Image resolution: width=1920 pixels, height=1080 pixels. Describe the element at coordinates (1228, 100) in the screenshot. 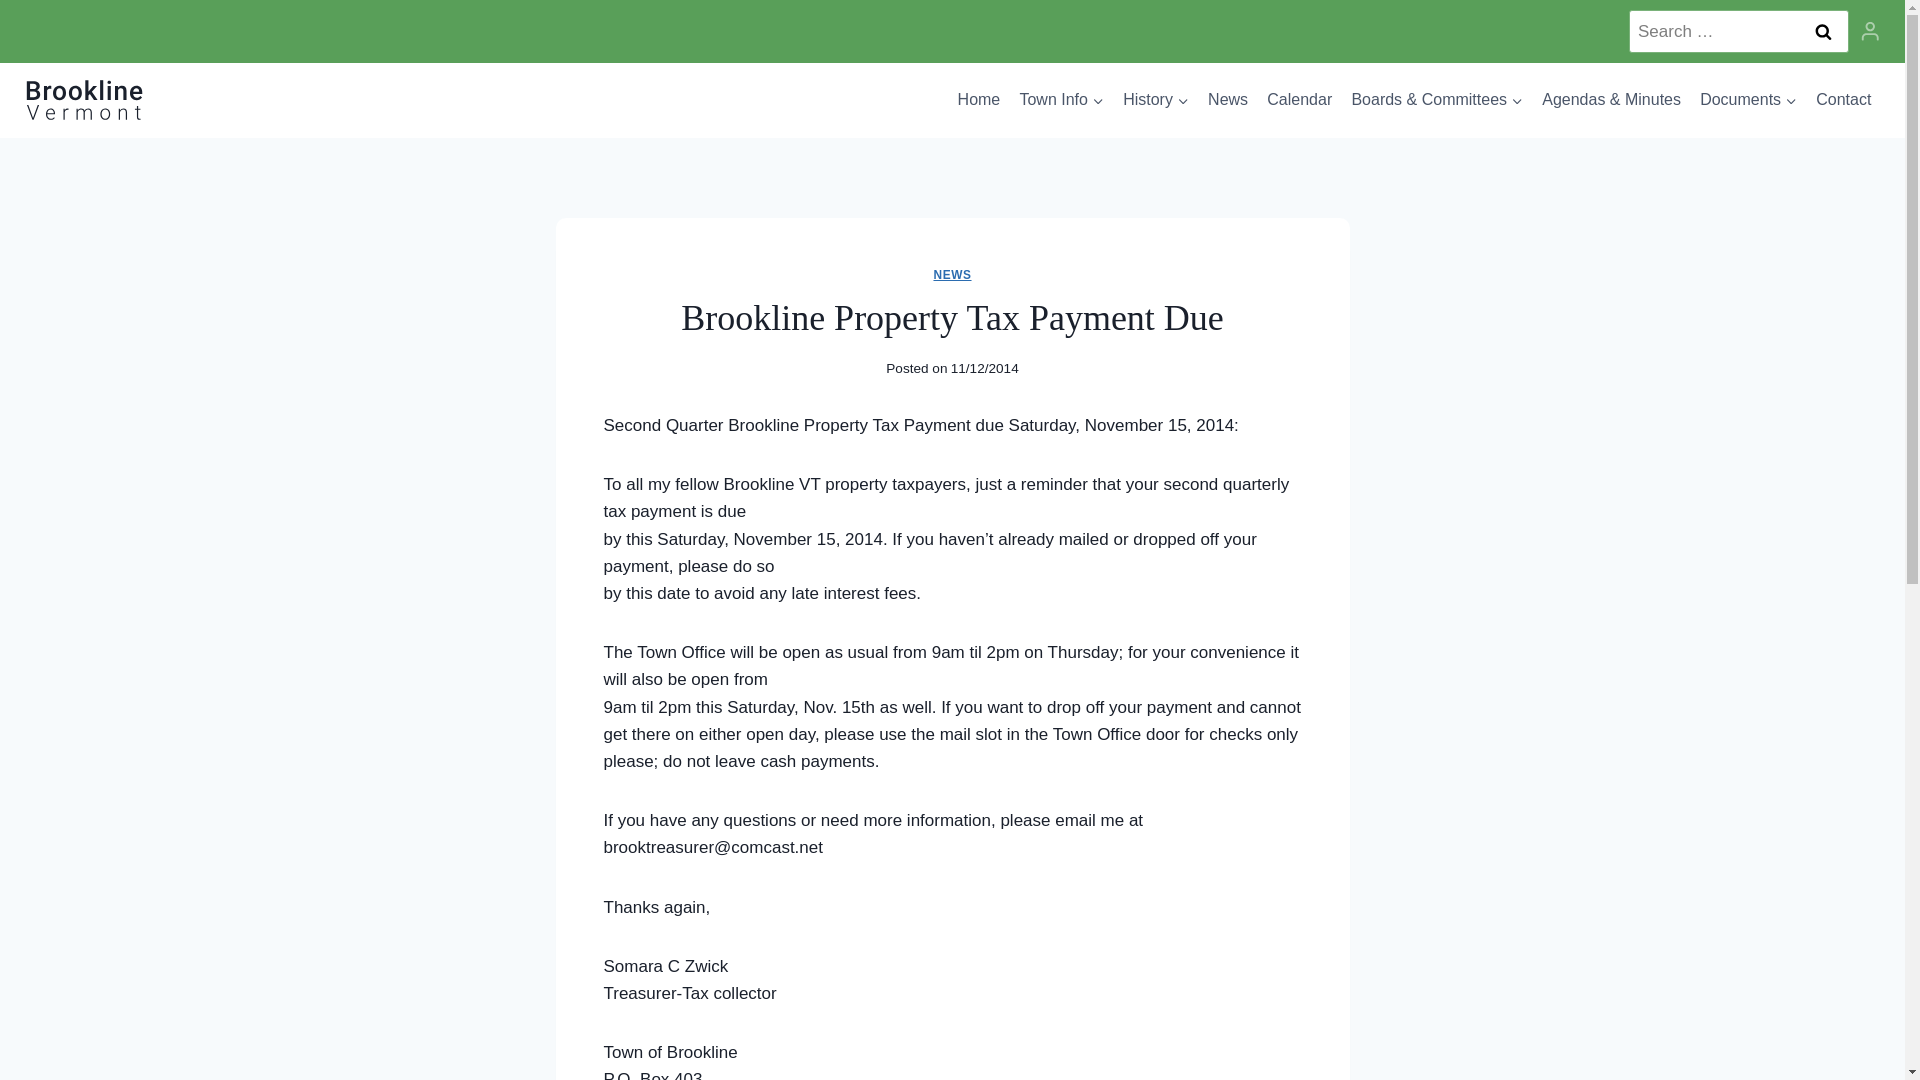

I see `News` at that location.